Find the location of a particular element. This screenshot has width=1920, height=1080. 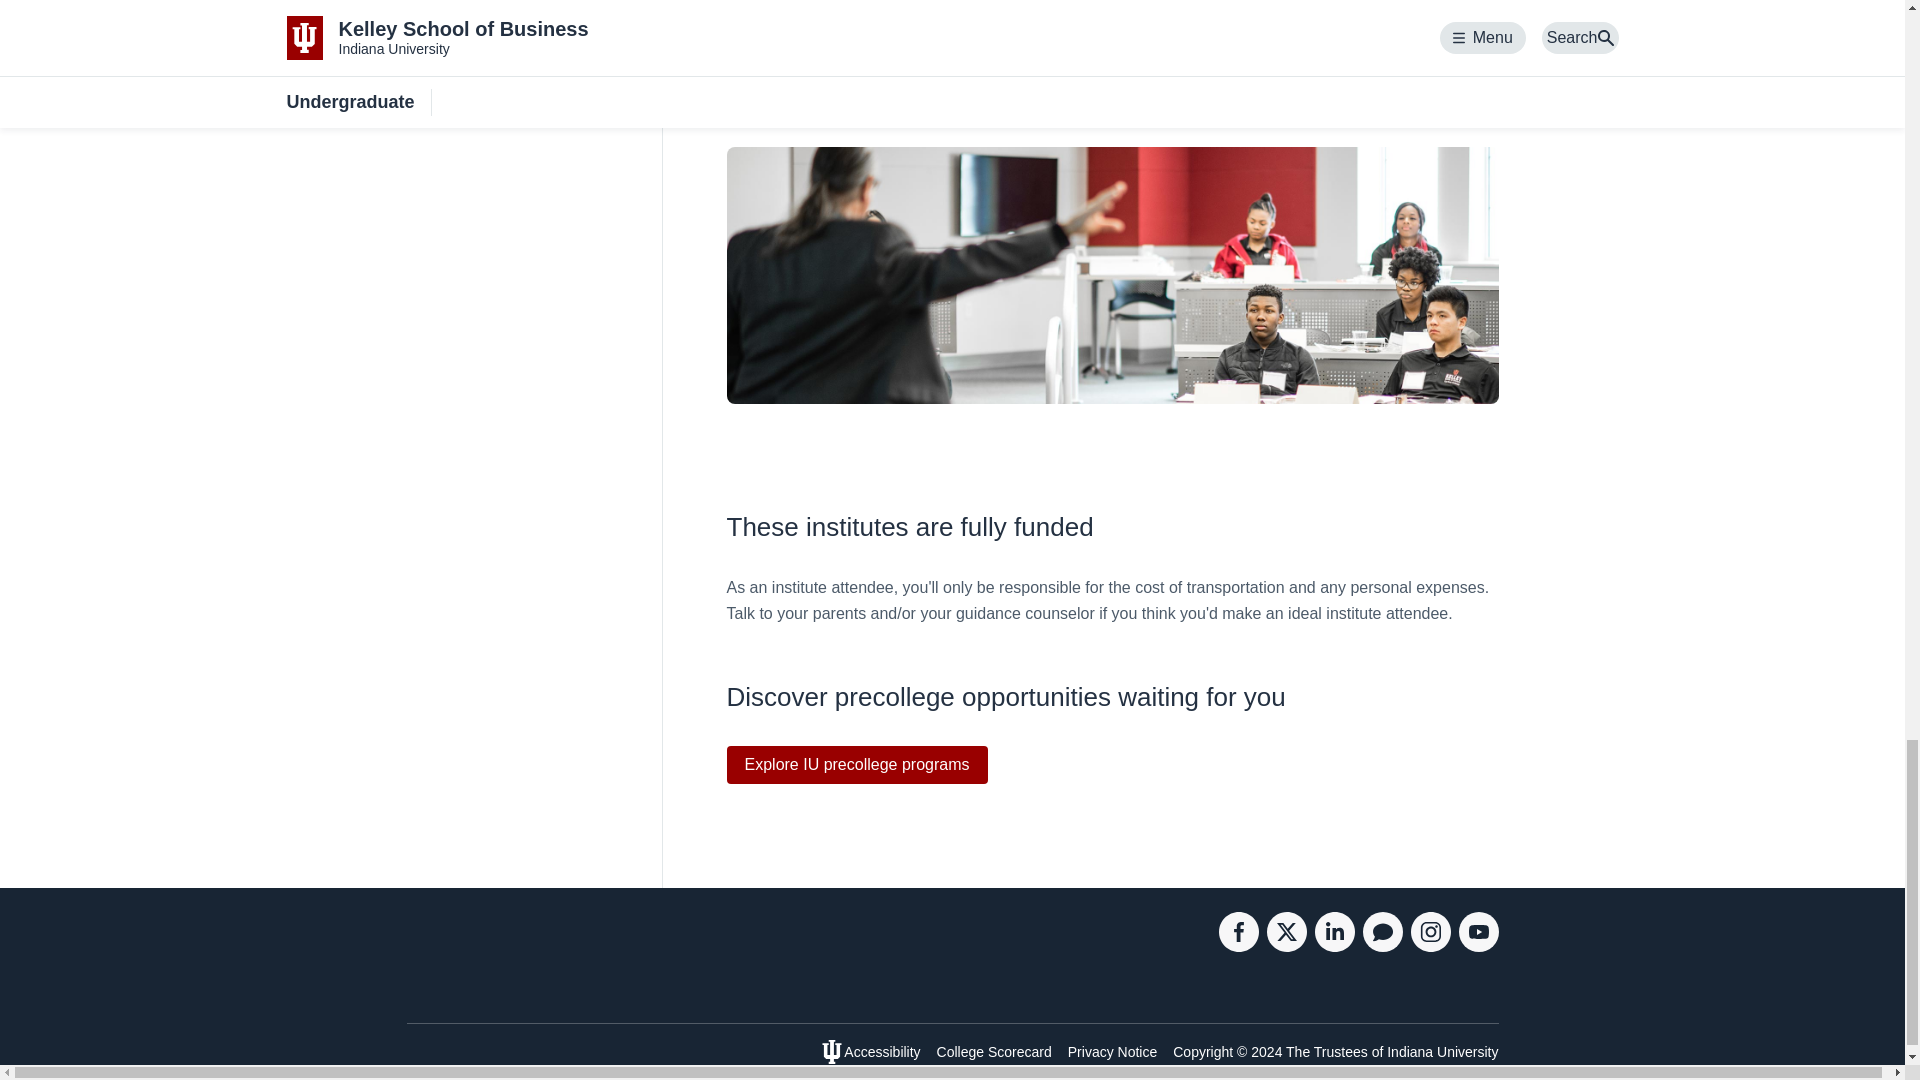

College Scorecard is located at coordinates (994, 1052).